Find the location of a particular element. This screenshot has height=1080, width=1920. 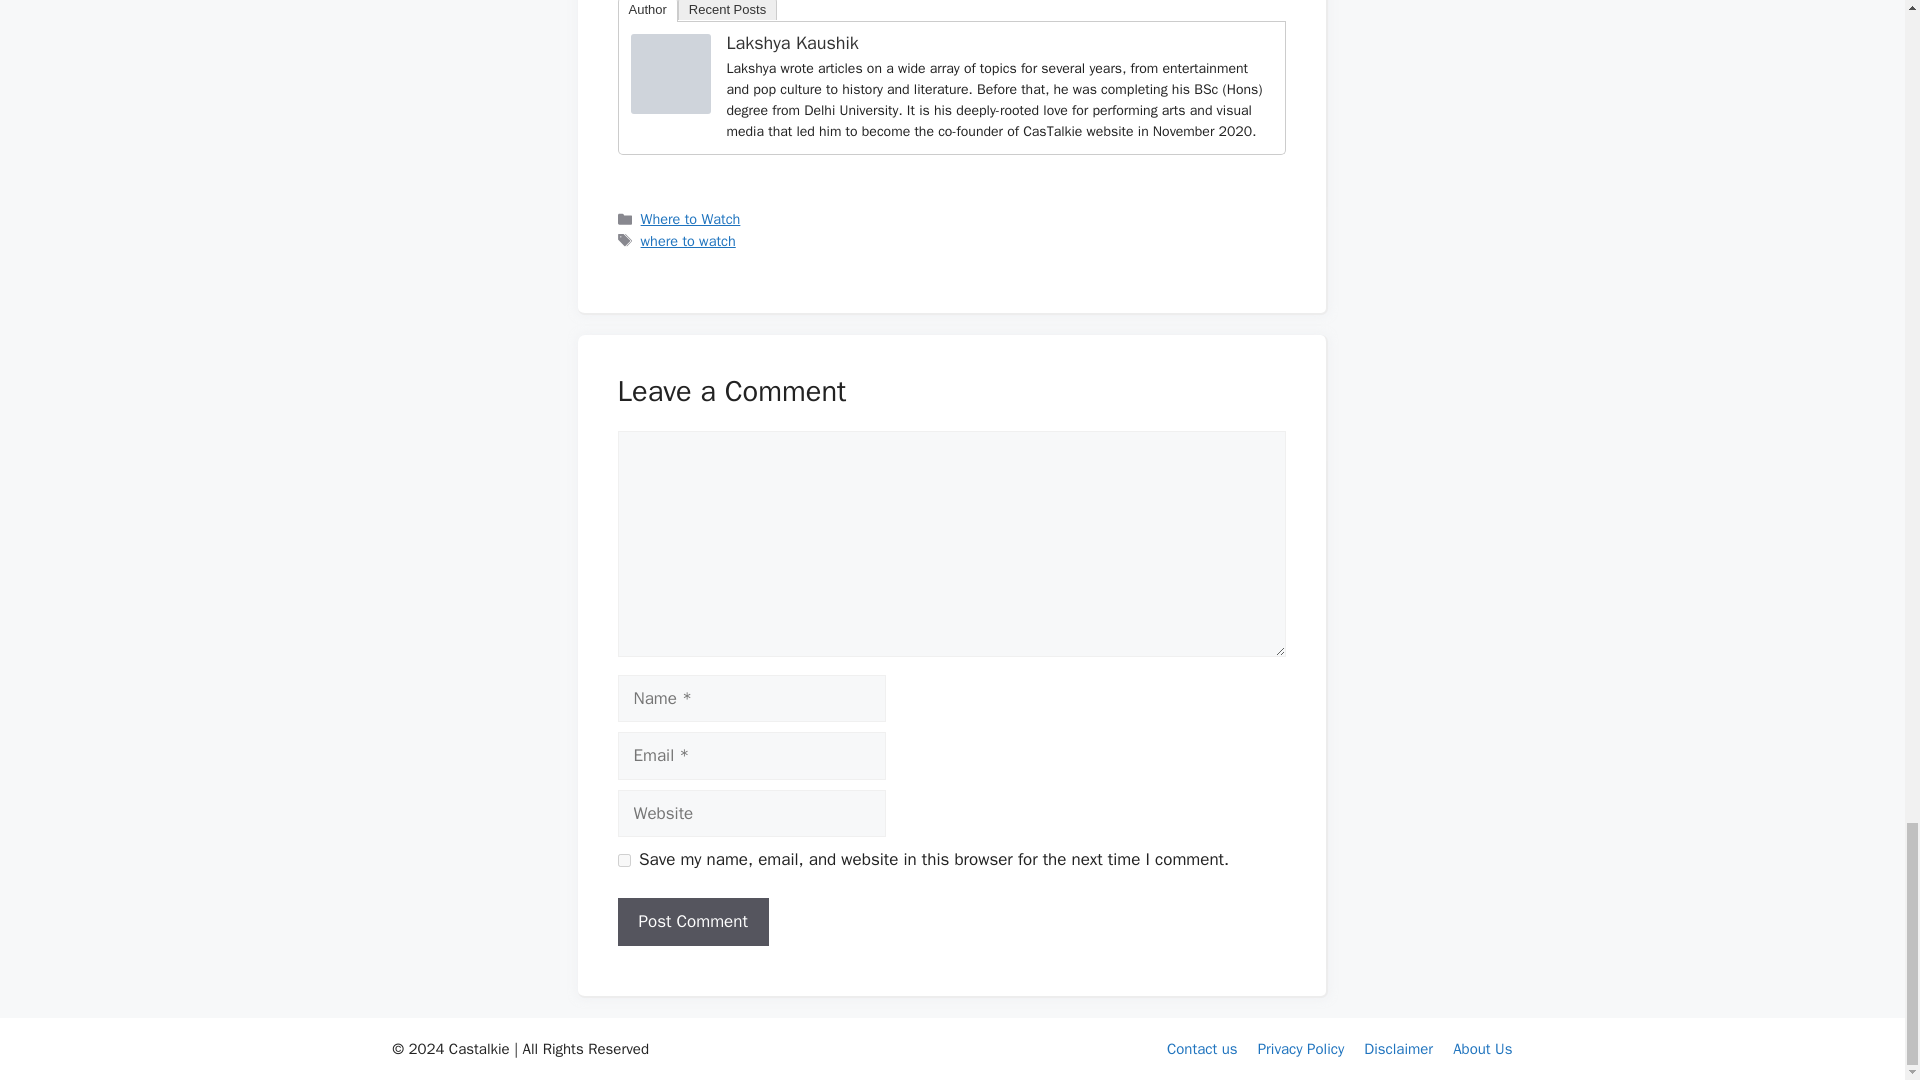

Recent Posts is located at coordinates (727, 10).